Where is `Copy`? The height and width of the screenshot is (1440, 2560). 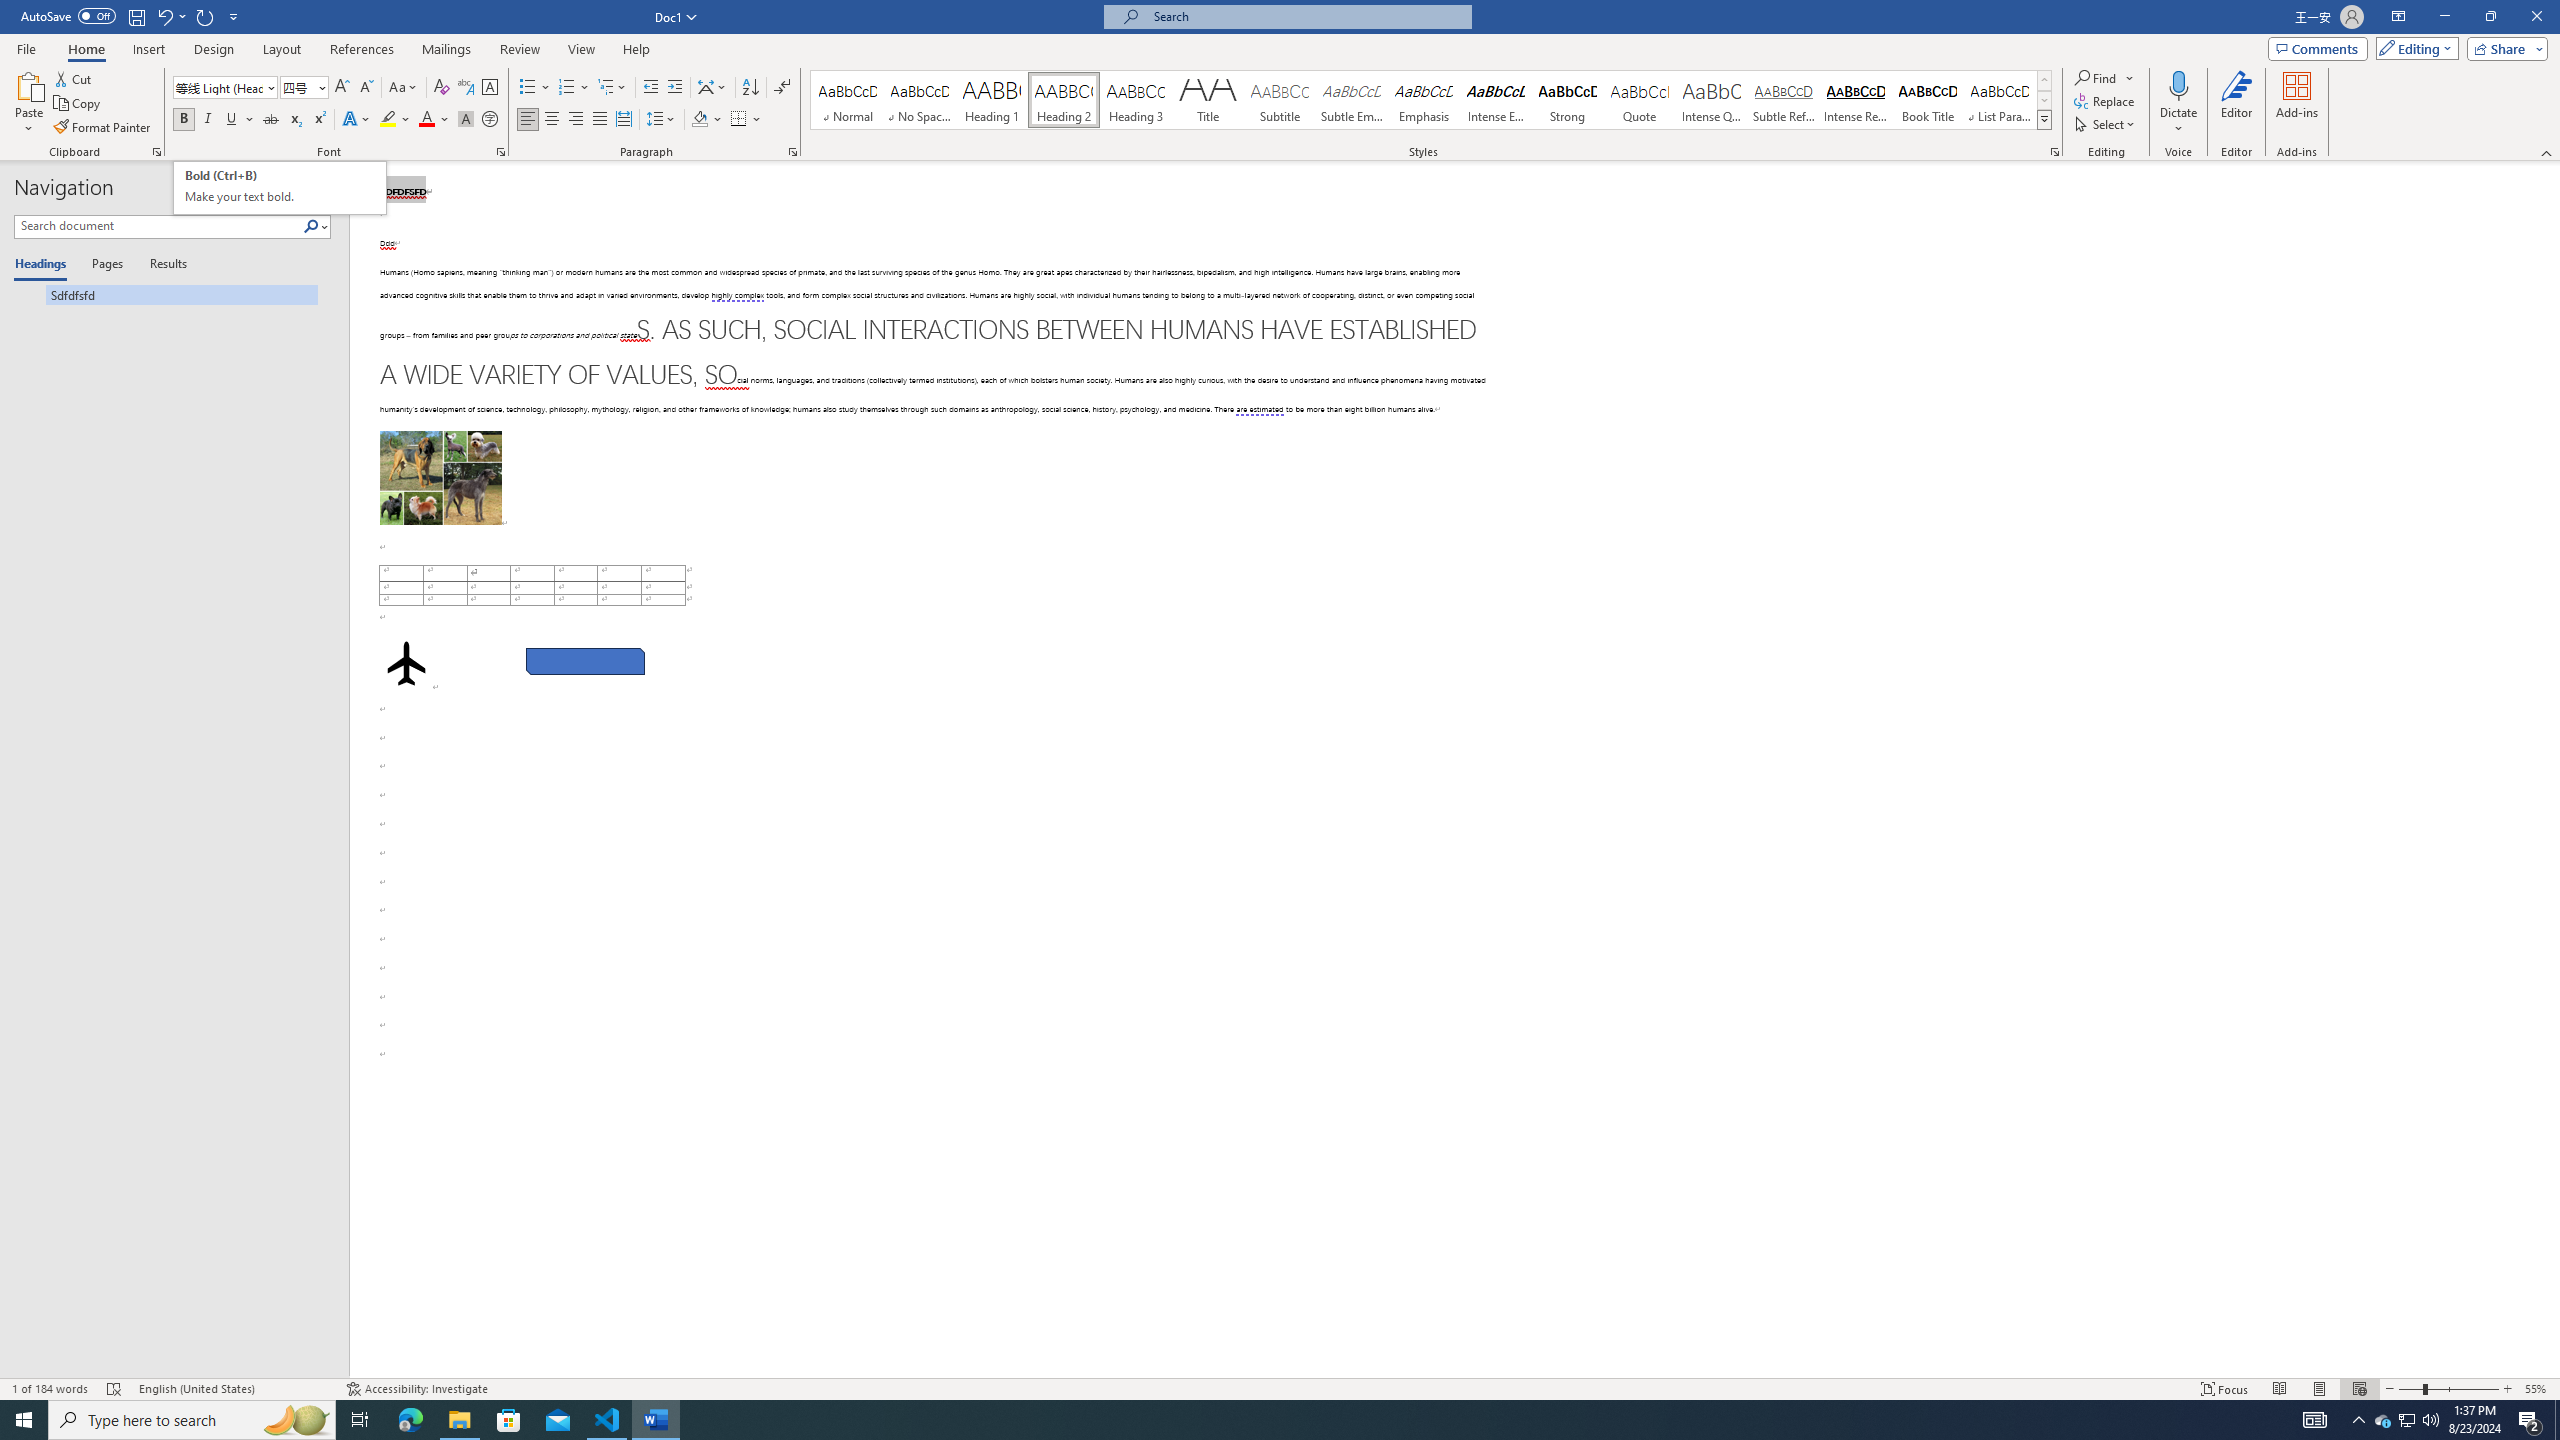 Copy is located at coordinates (79, 104).